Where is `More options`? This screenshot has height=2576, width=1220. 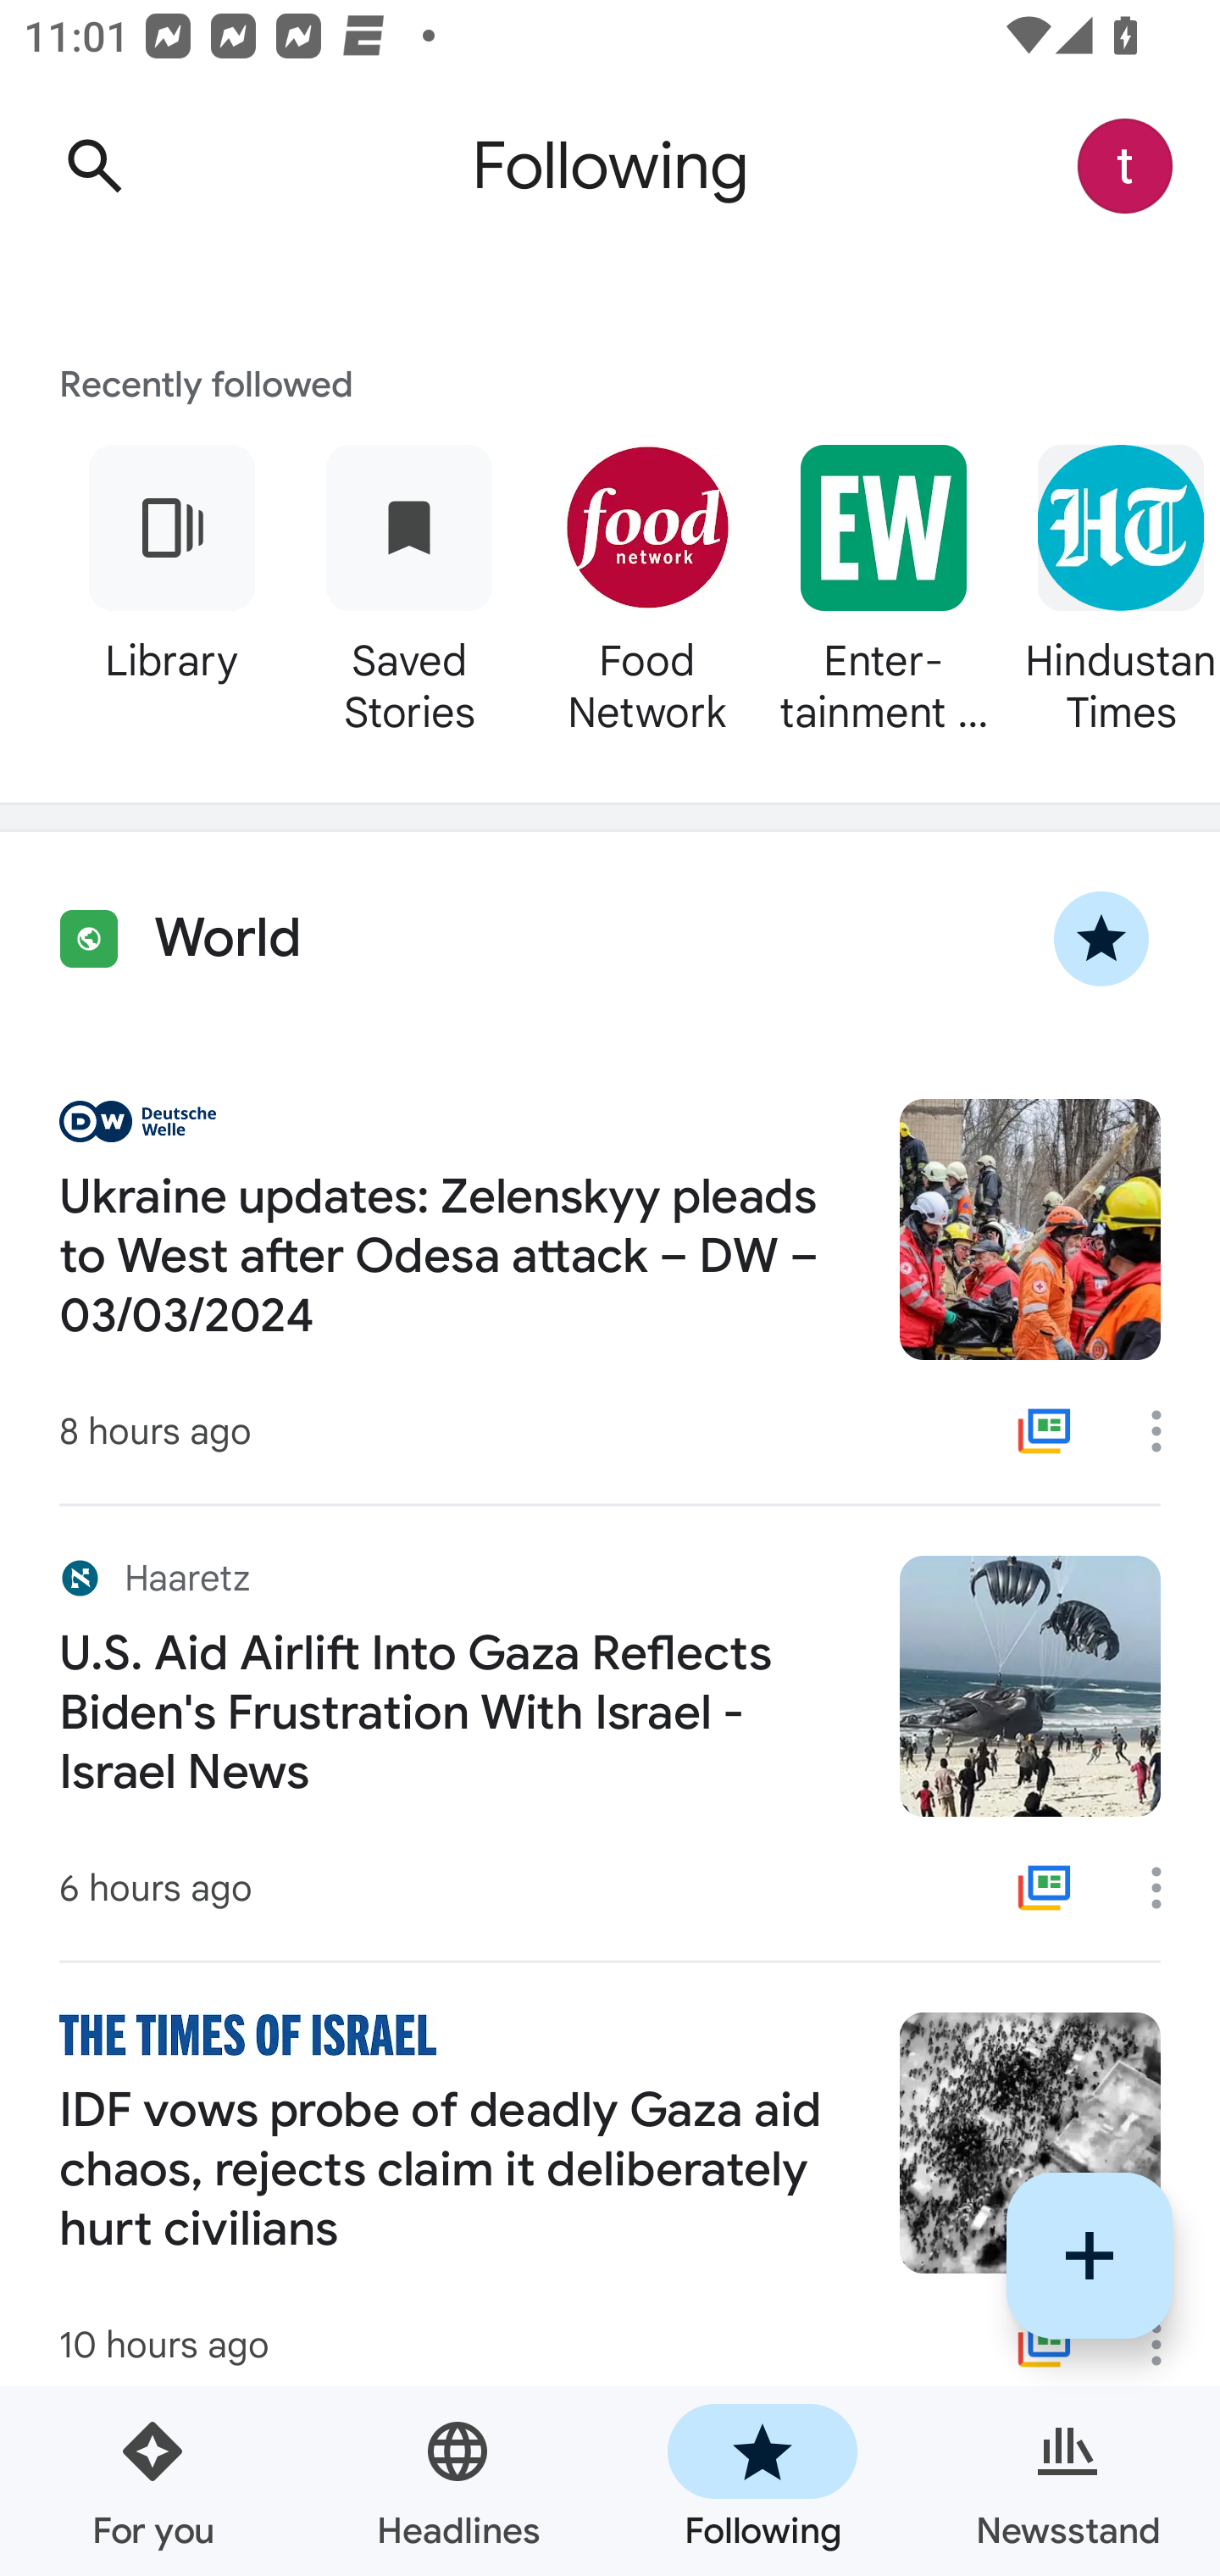
More options is located at coordinates (1167, 1888).